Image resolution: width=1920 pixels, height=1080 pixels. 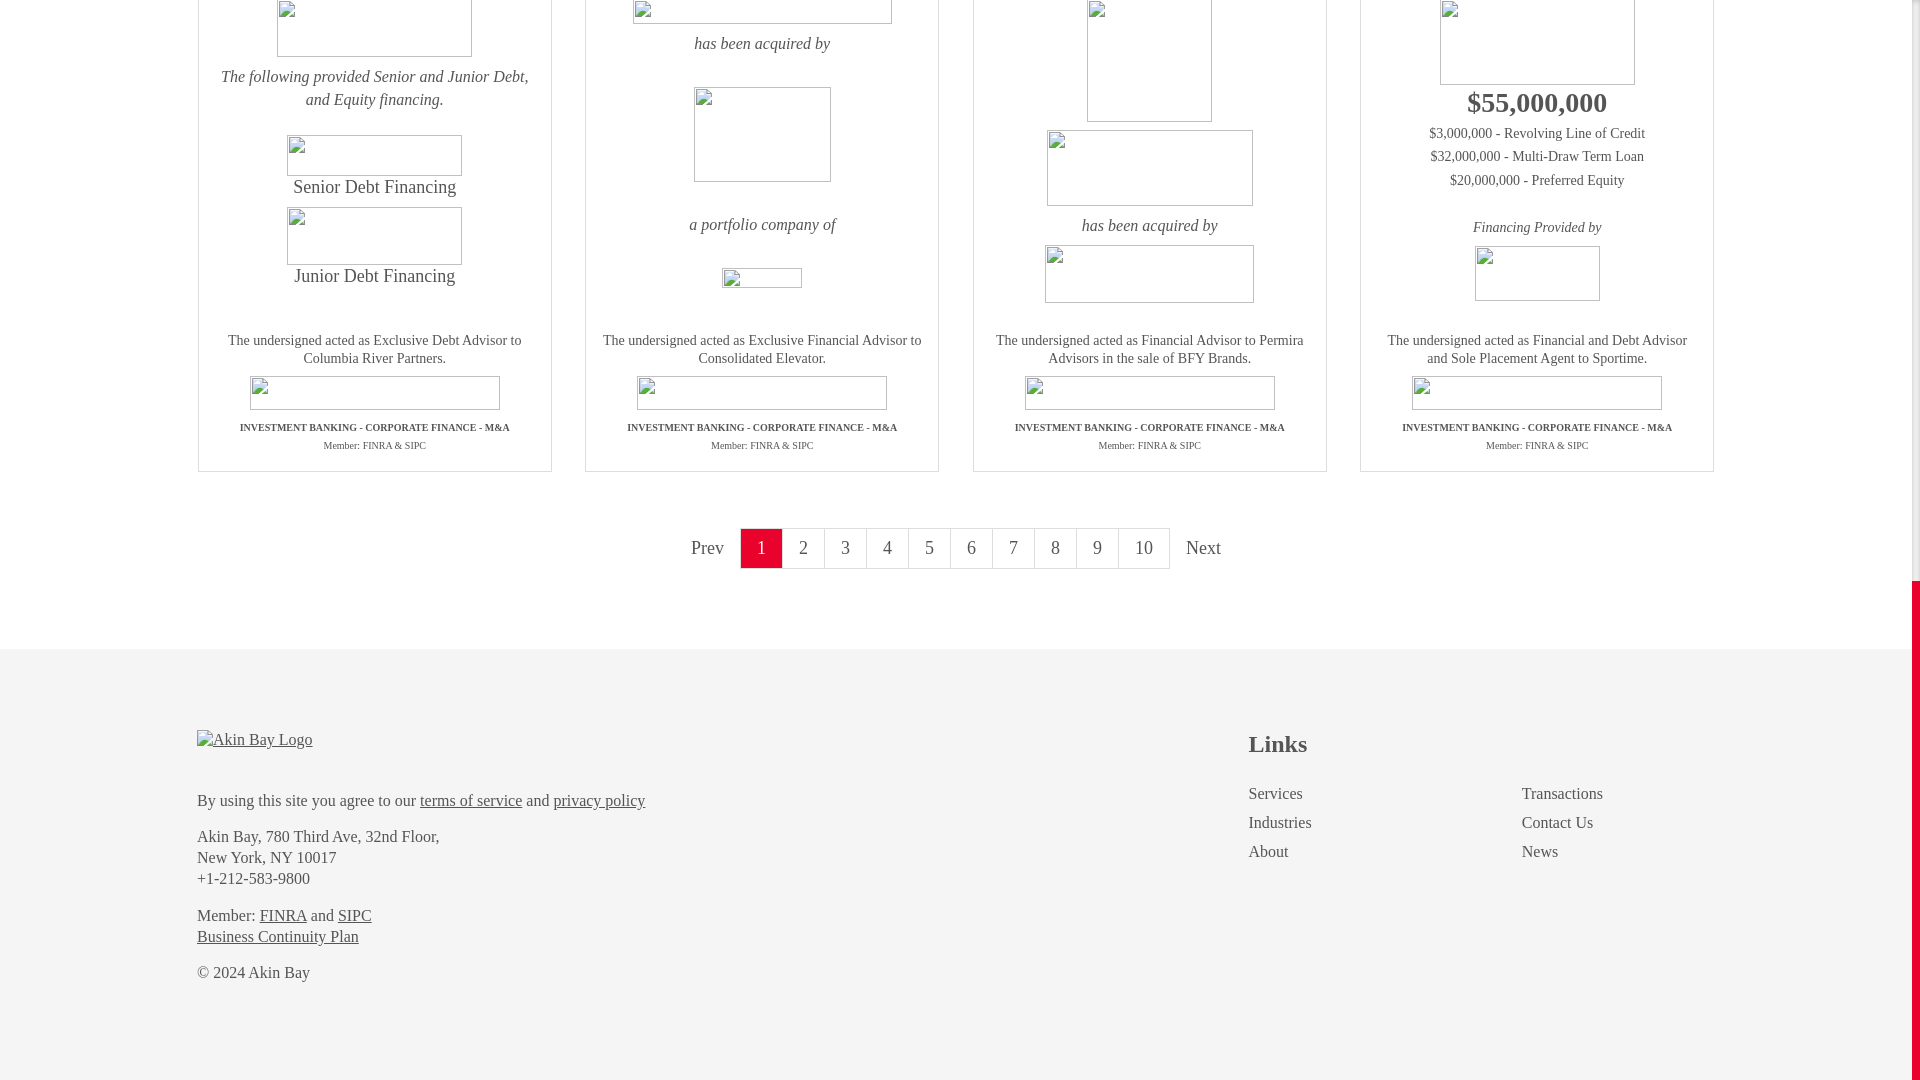 What do you see at coordinates (846, 548) in the screenshot?
I see `3` at bounding box center [846, 548].